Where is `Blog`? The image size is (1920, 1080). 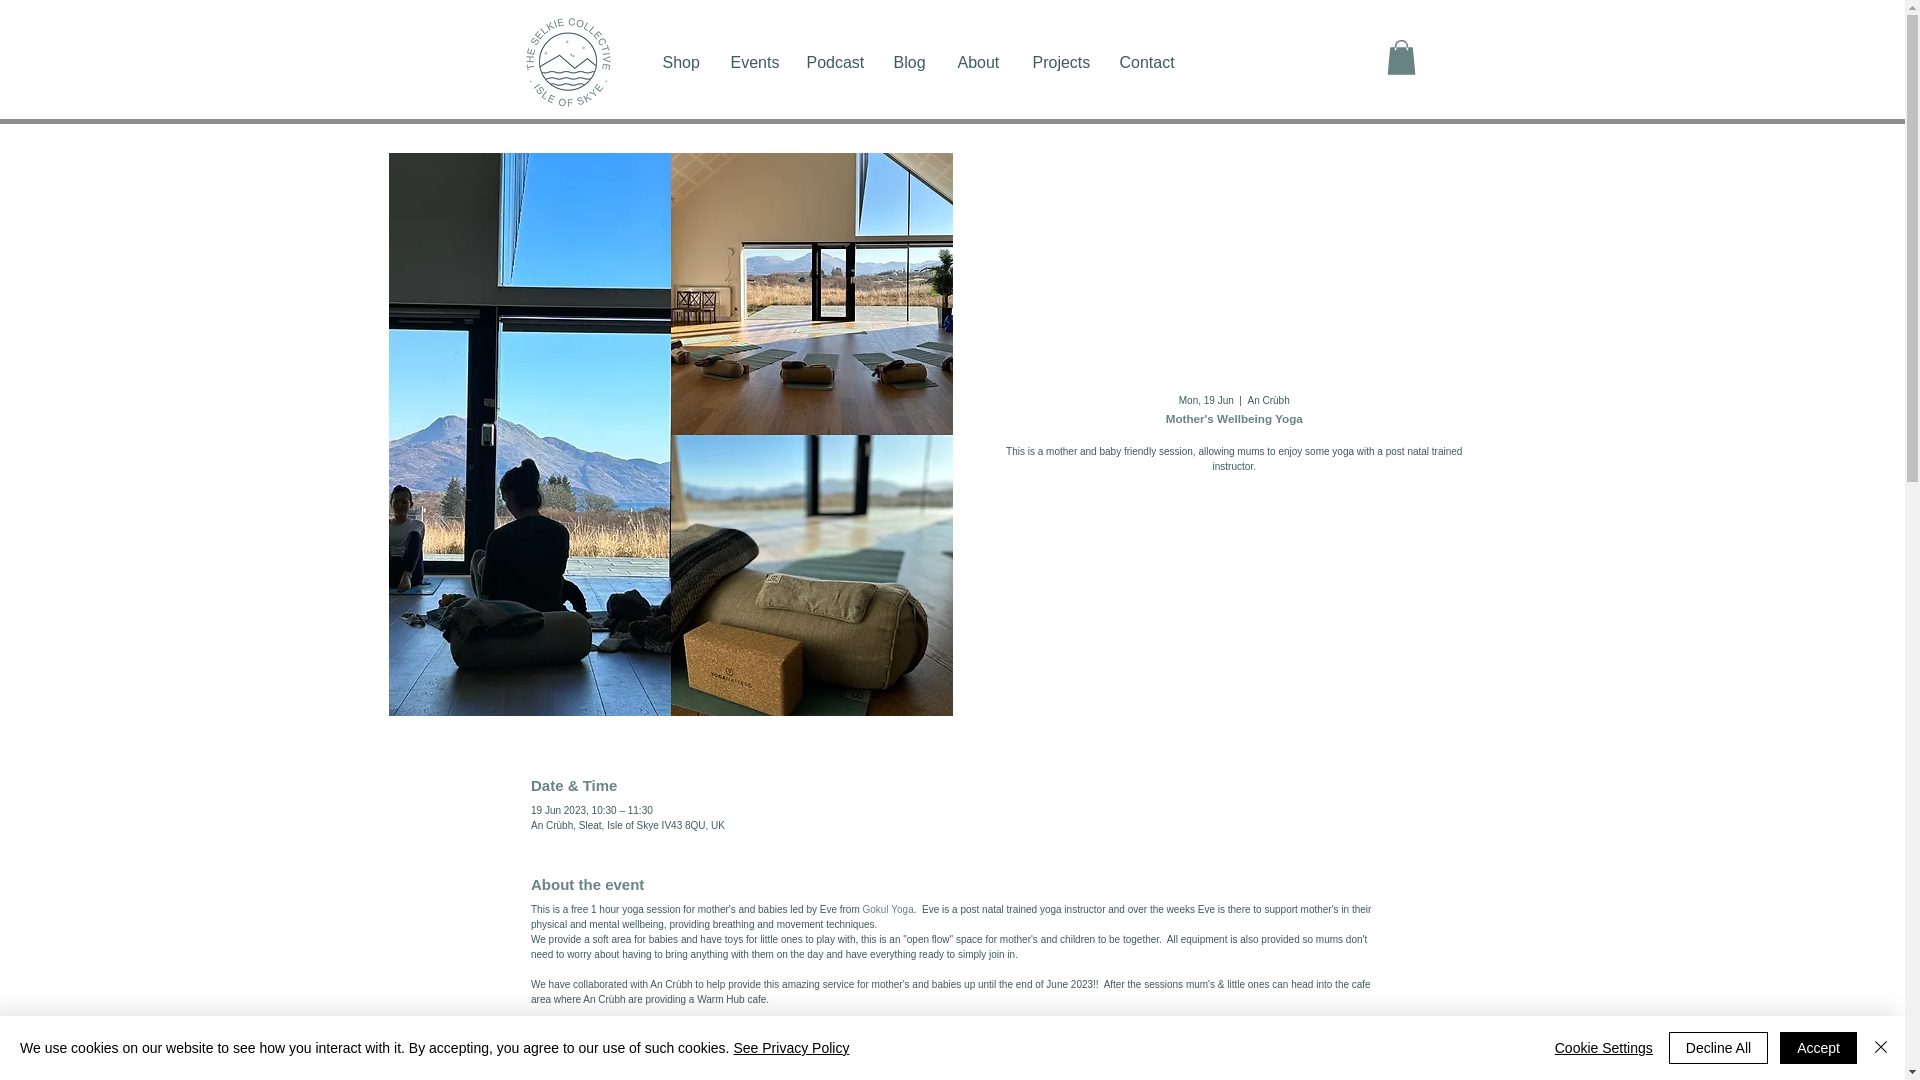 Blog is located at coordinates (910, 63).